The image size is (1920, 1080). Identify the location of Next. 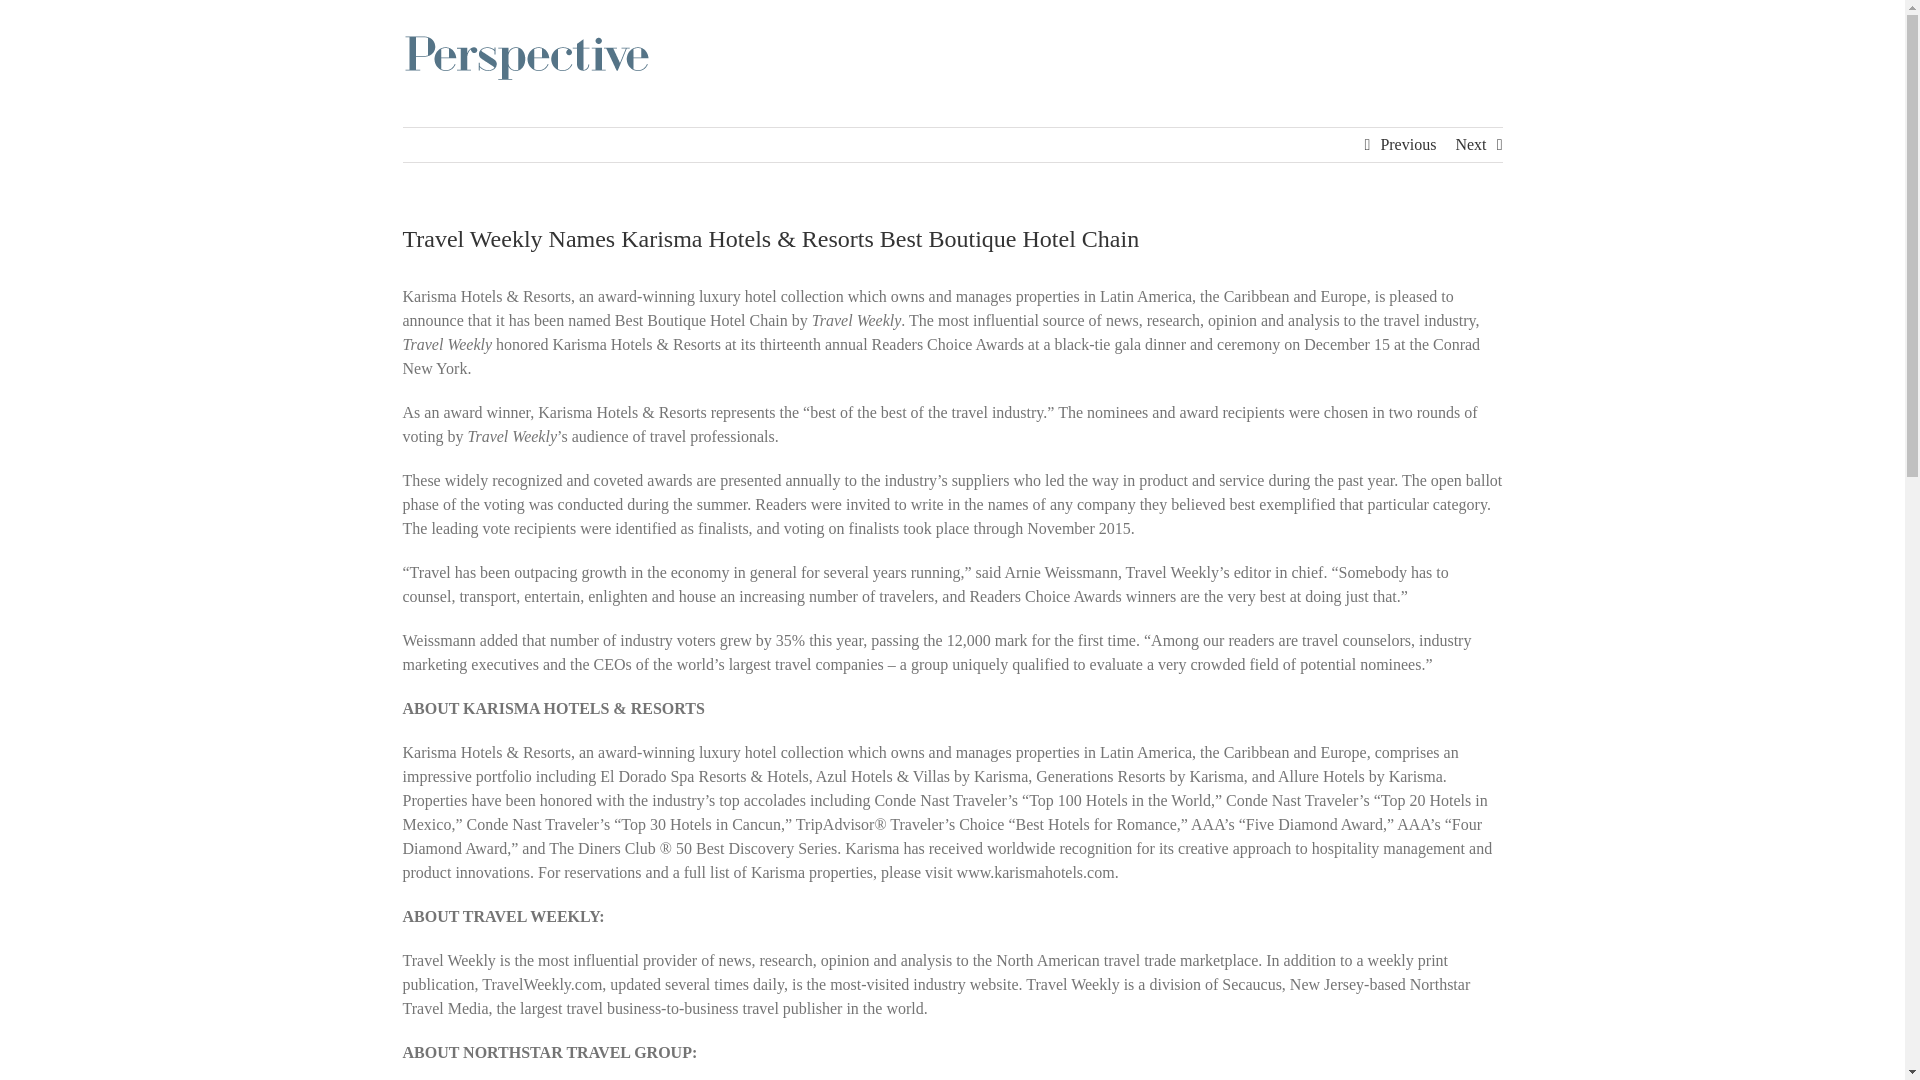
(1470, 145).